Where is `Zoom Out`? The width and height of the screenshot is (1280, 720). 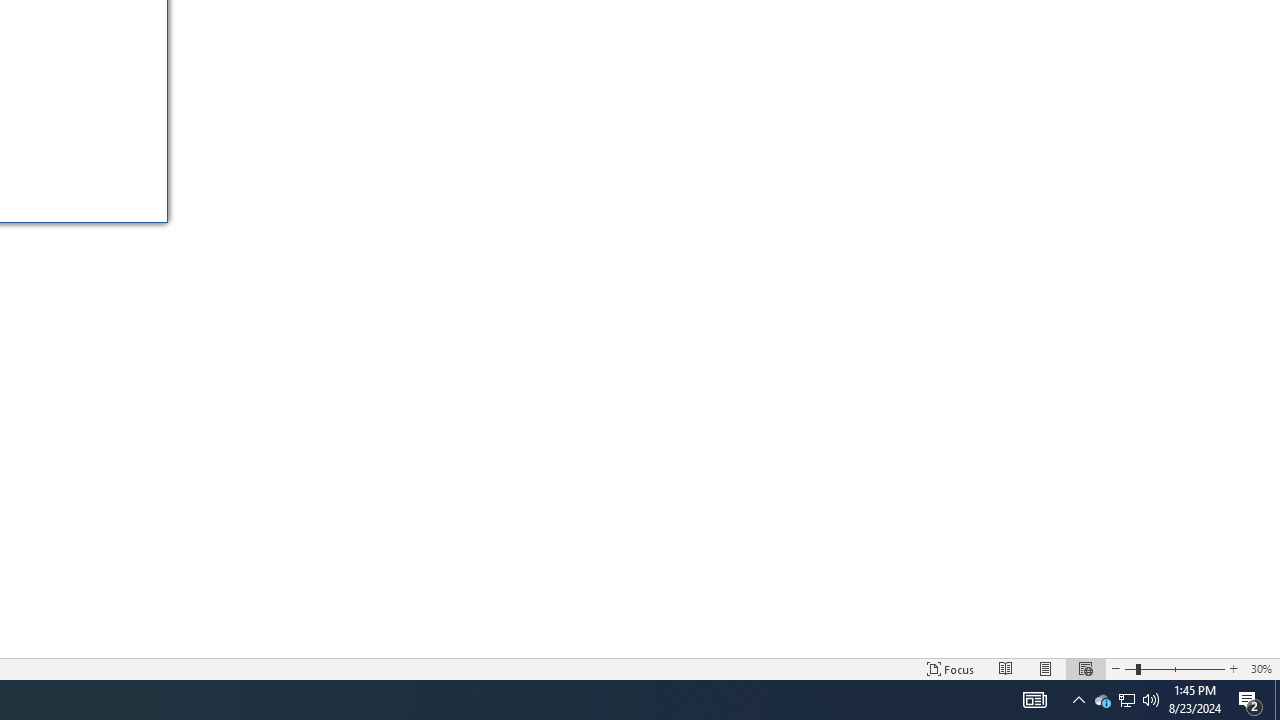
Zoom Out is located at coordinates (1130, 668).